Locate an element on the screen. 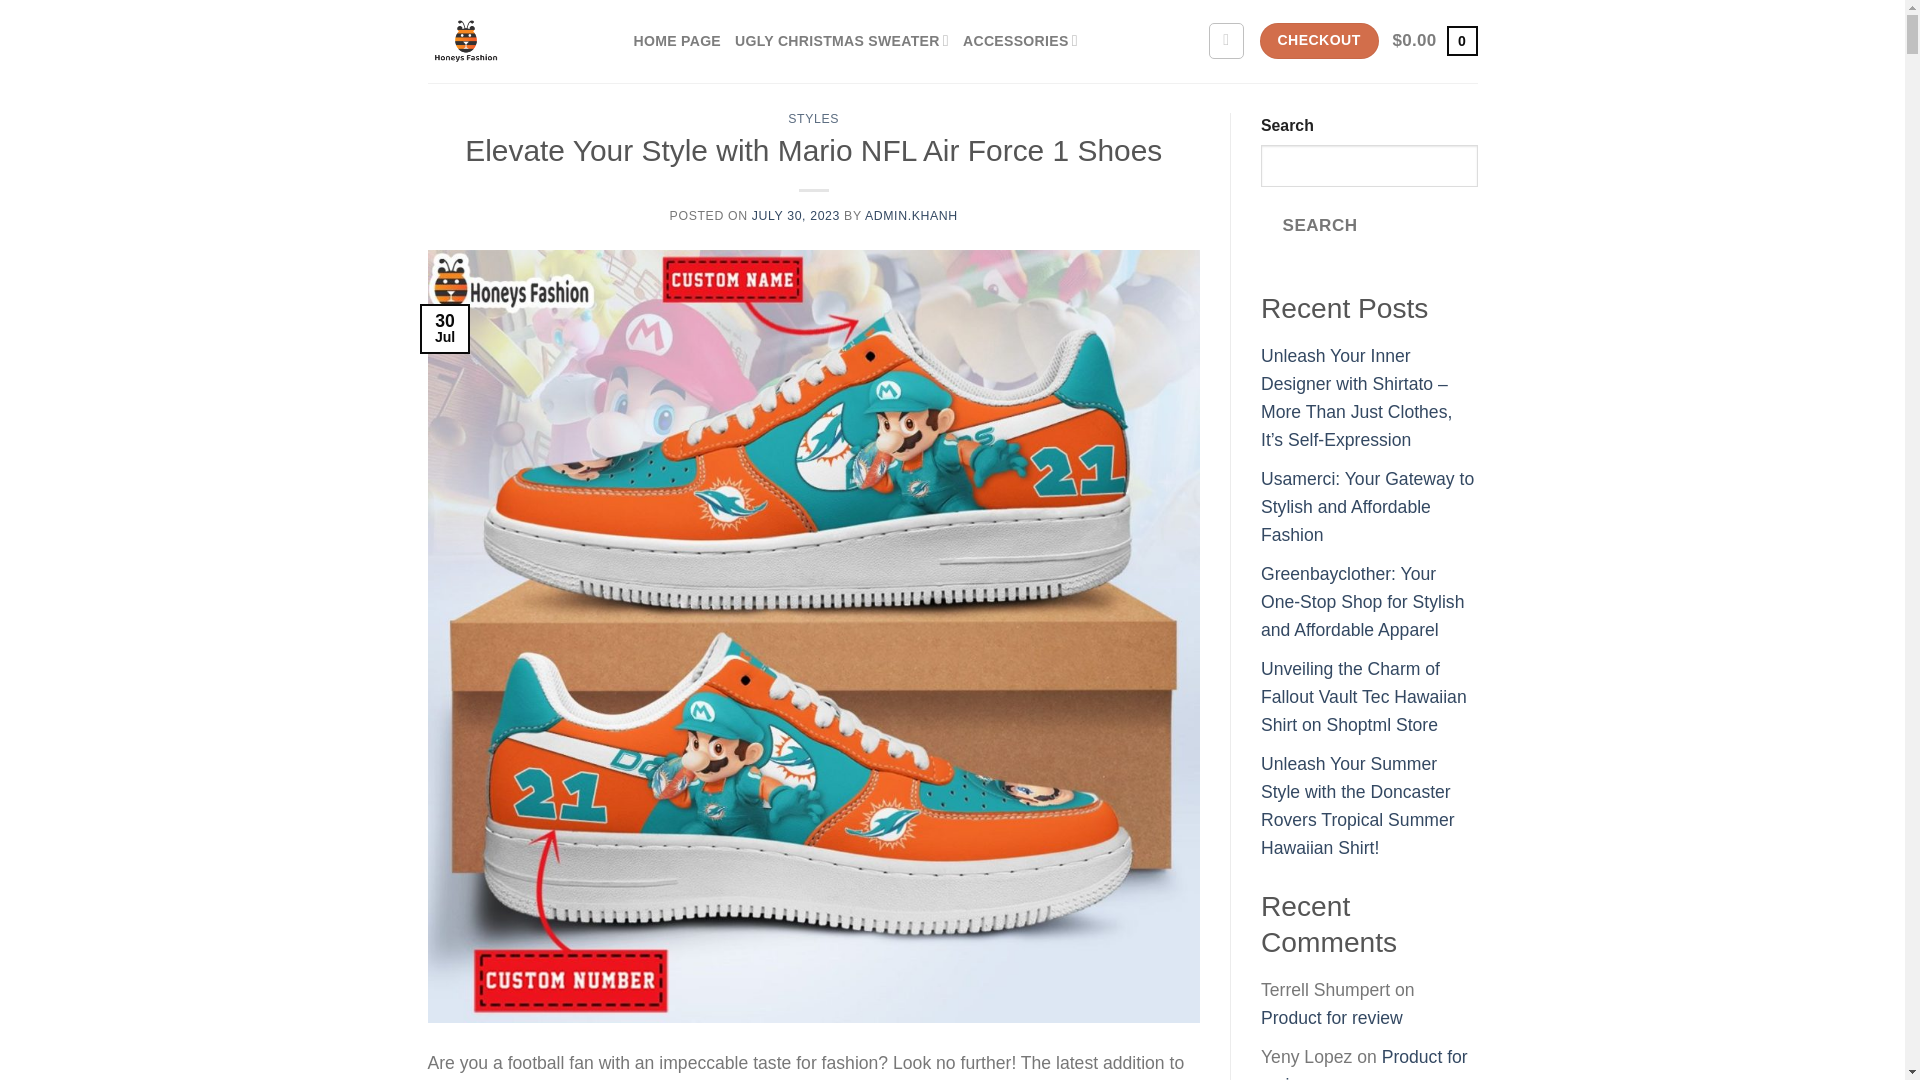 This screenshot has height=1080, width=1920. JULY 30, 2023 is located at coordinates (796, 216).